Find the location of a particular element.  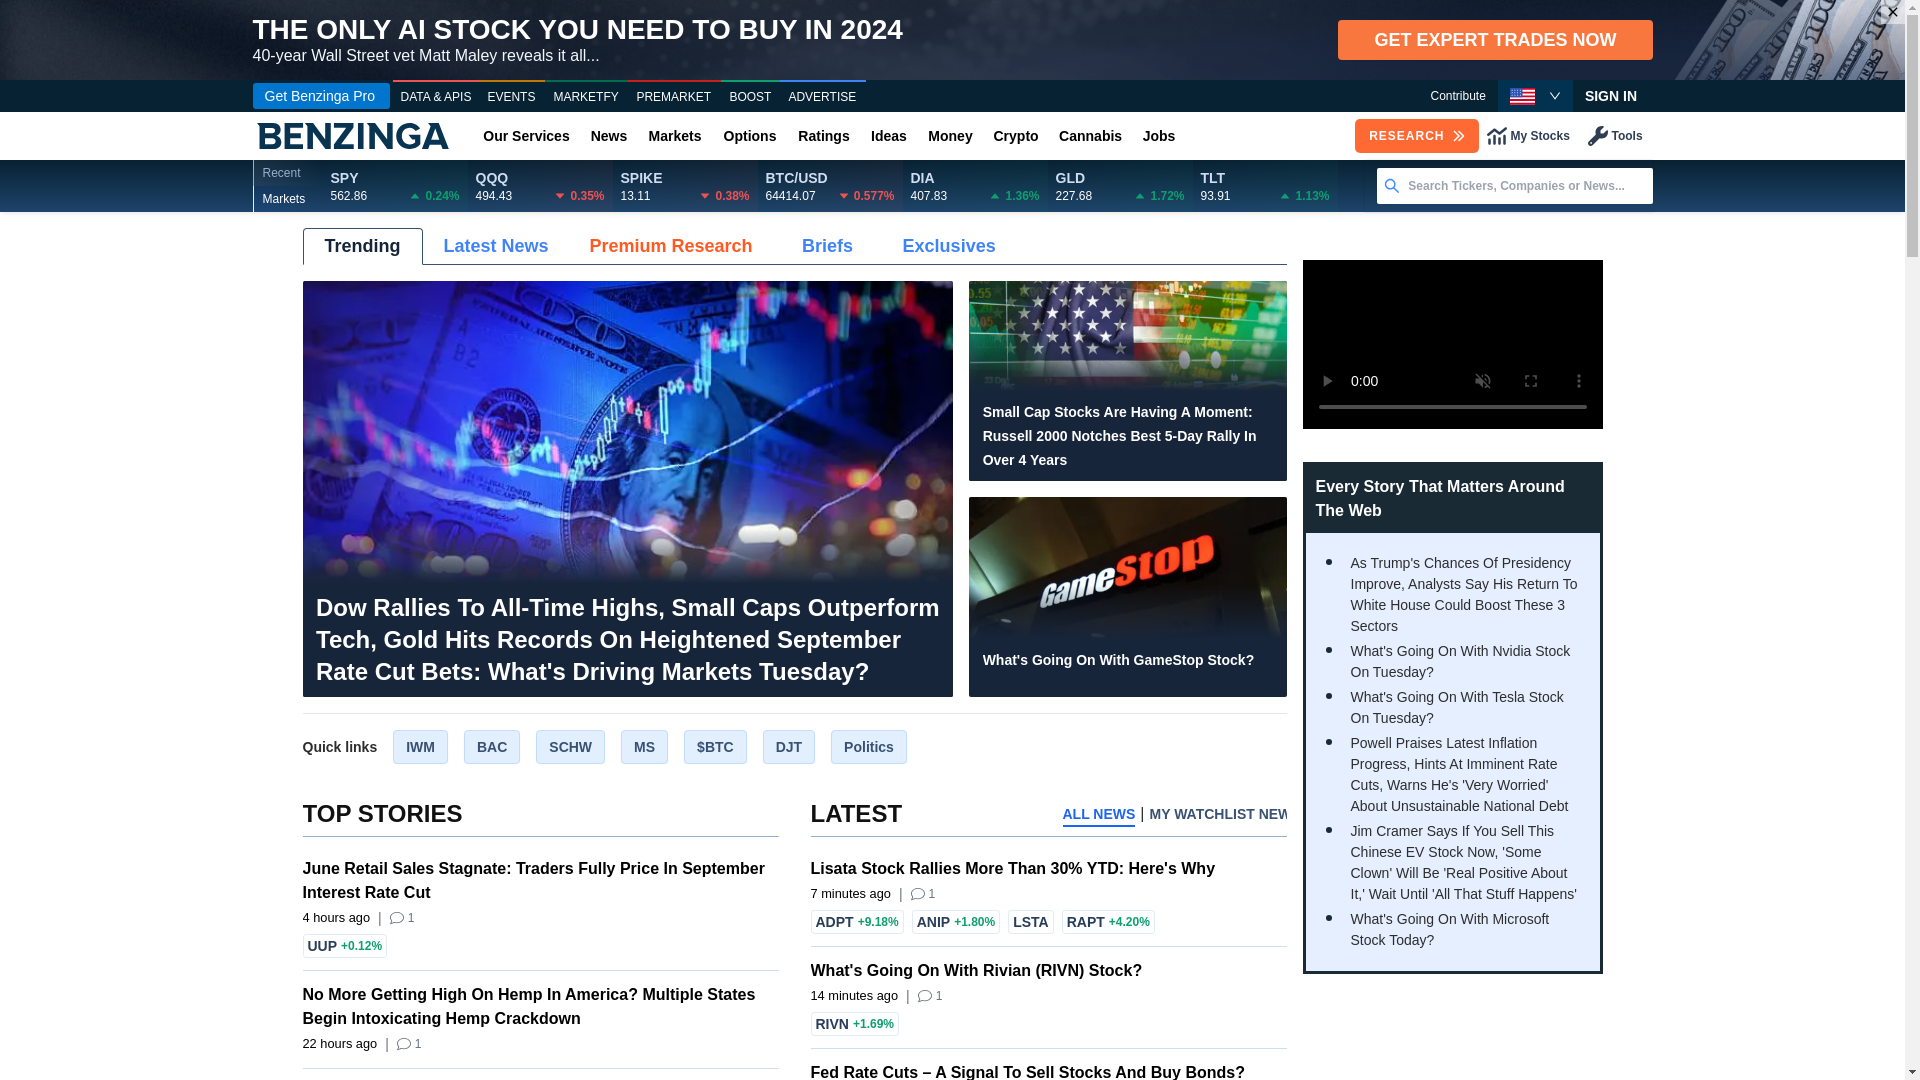

GET EXPERT TRADES NOW is located at coordinates (1494, 40).